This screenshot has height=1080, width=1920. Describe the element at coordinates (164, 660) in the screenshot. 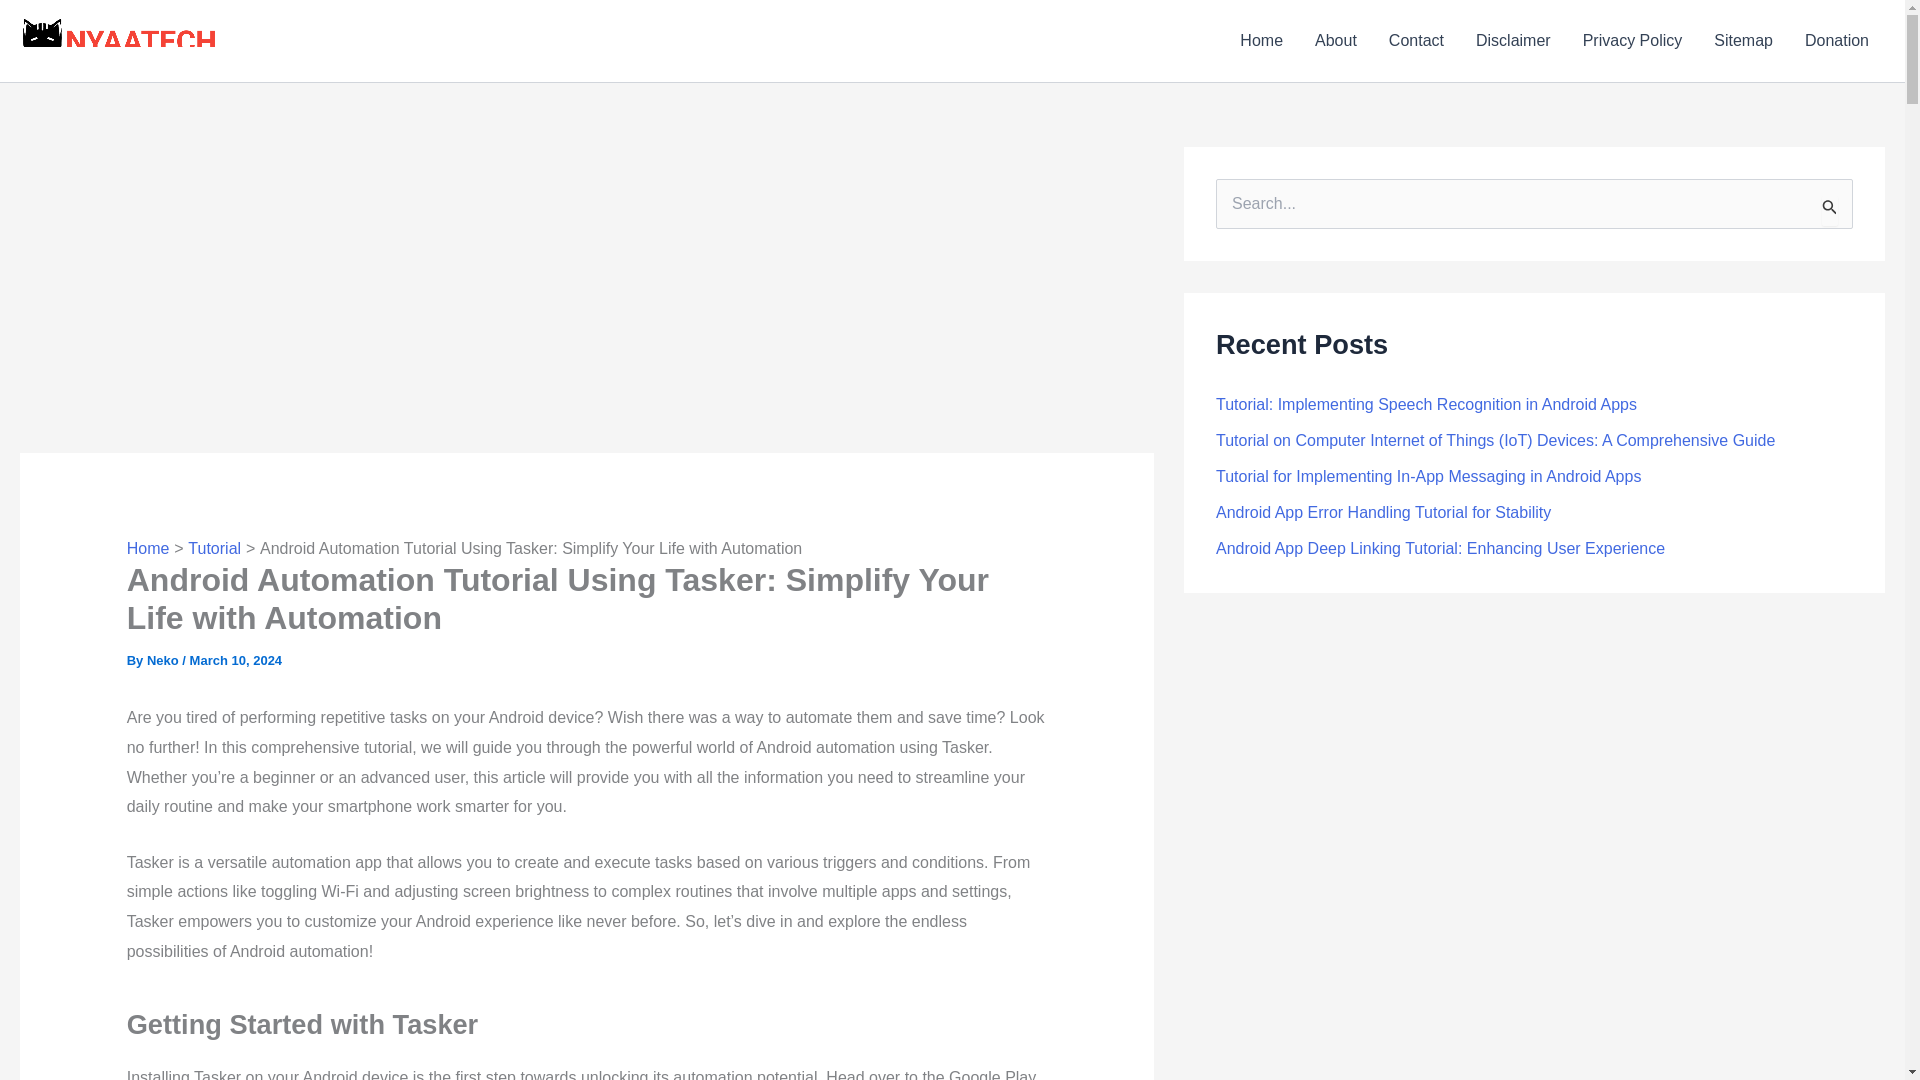

I see `Neko` at that location.